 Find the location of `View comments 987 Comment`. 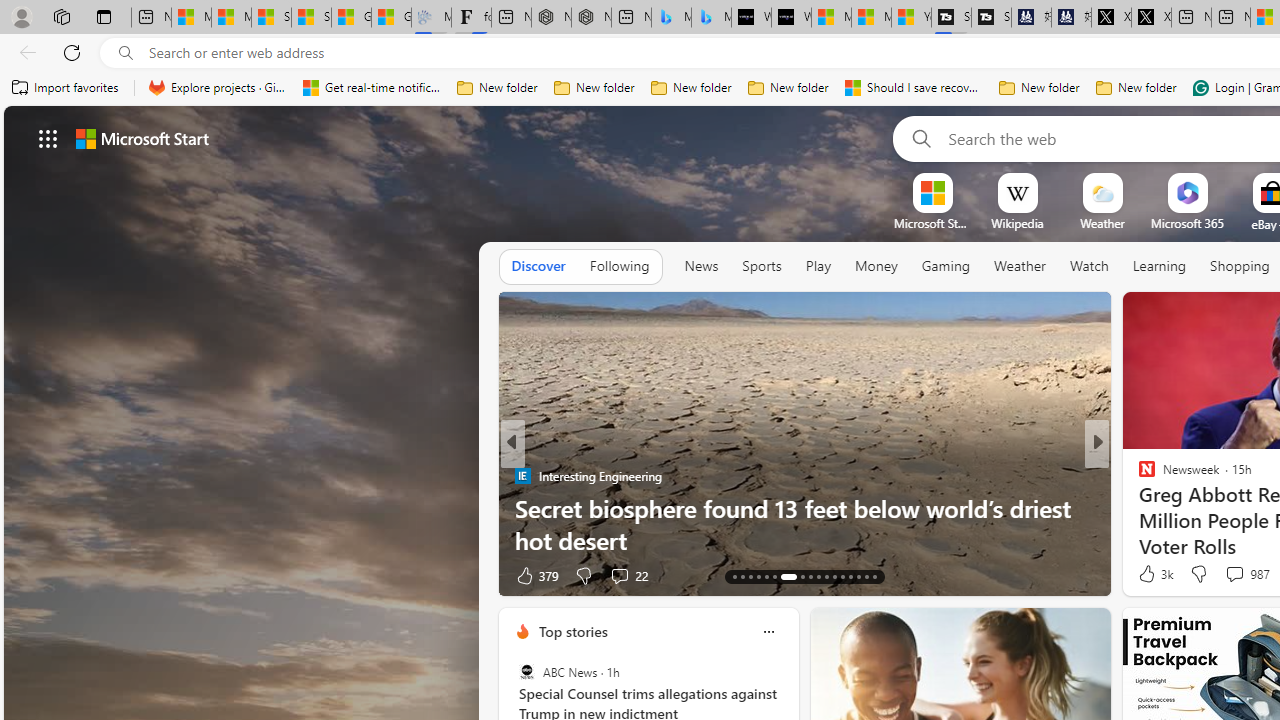

View comments 987 Comment is located at coordinates (1234, 573).